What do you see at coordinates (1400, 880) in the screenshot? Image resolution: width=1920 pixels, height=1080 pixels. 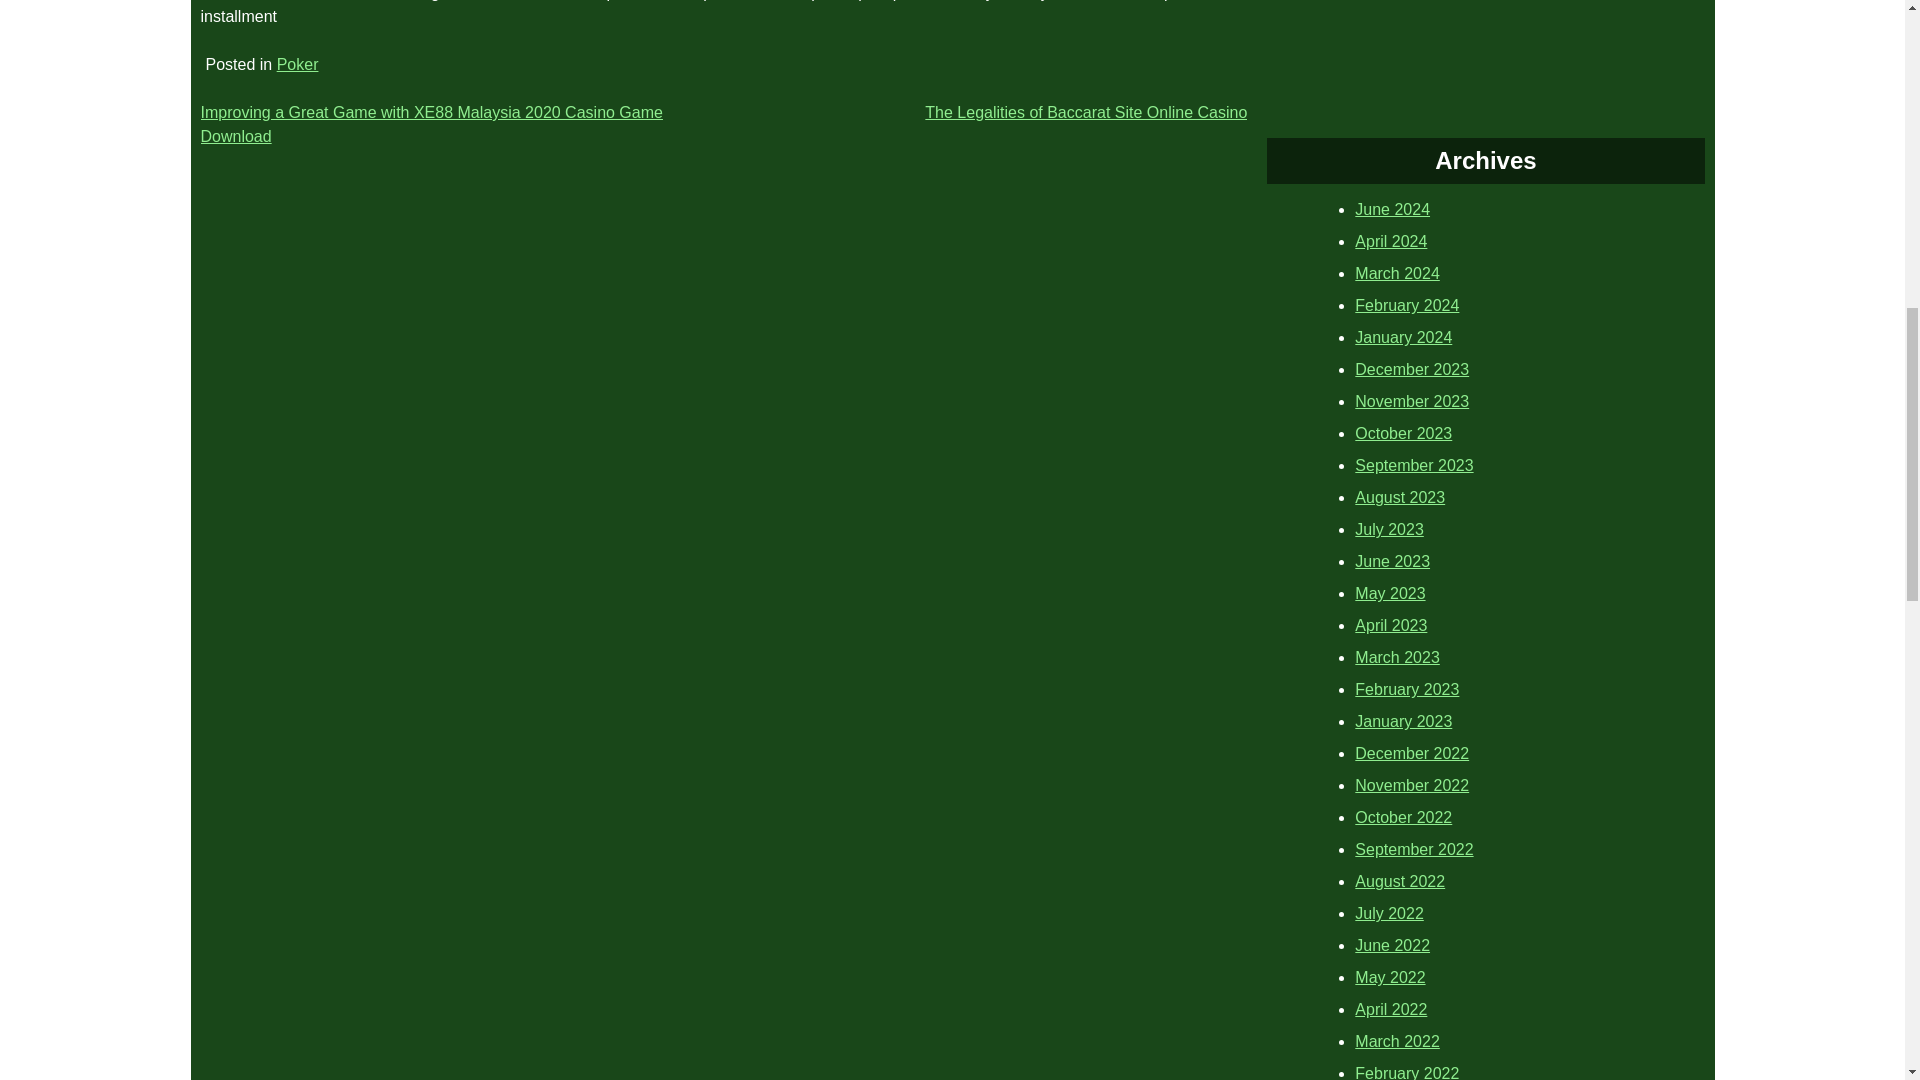 I see `August 2022` at bounding box center [1400, 880].